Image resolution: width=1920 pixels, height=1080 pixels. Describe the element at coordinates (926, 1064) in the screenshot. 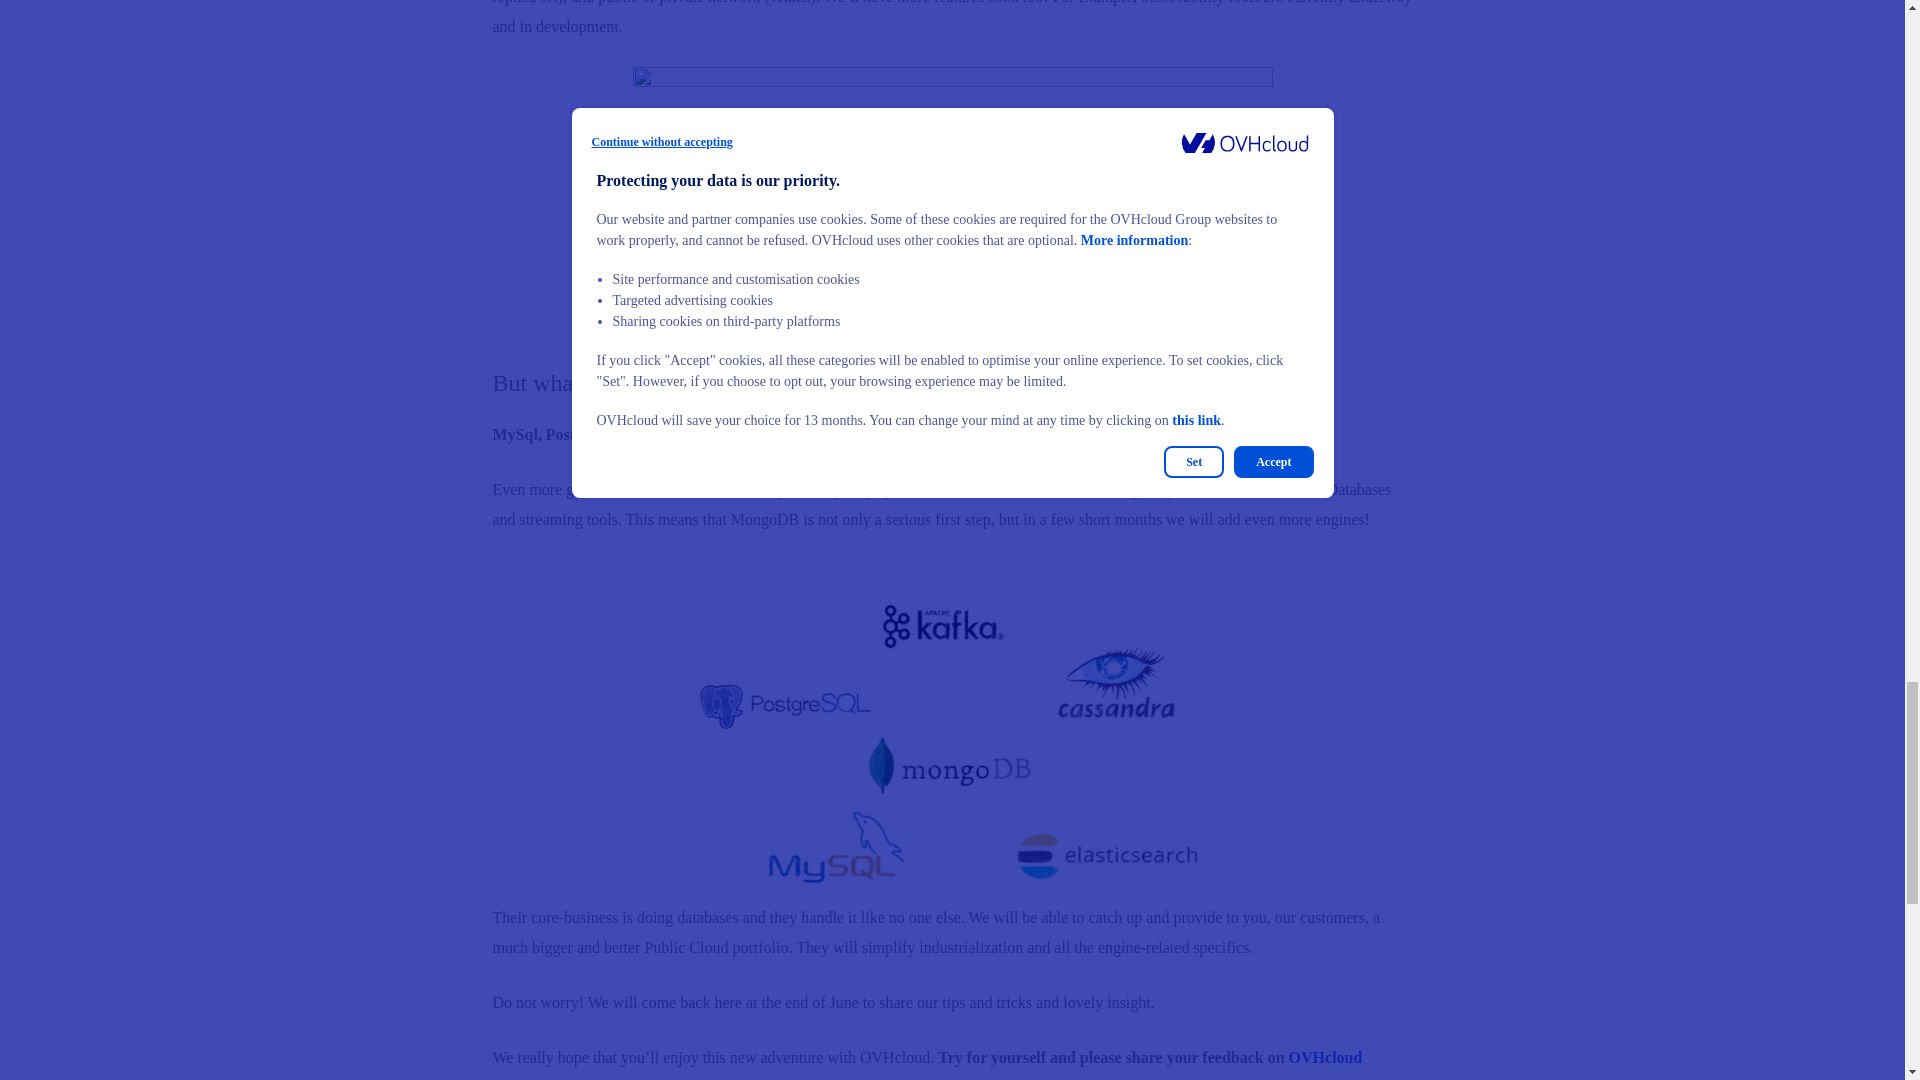

I see `OVHcloud Discord` at that location.